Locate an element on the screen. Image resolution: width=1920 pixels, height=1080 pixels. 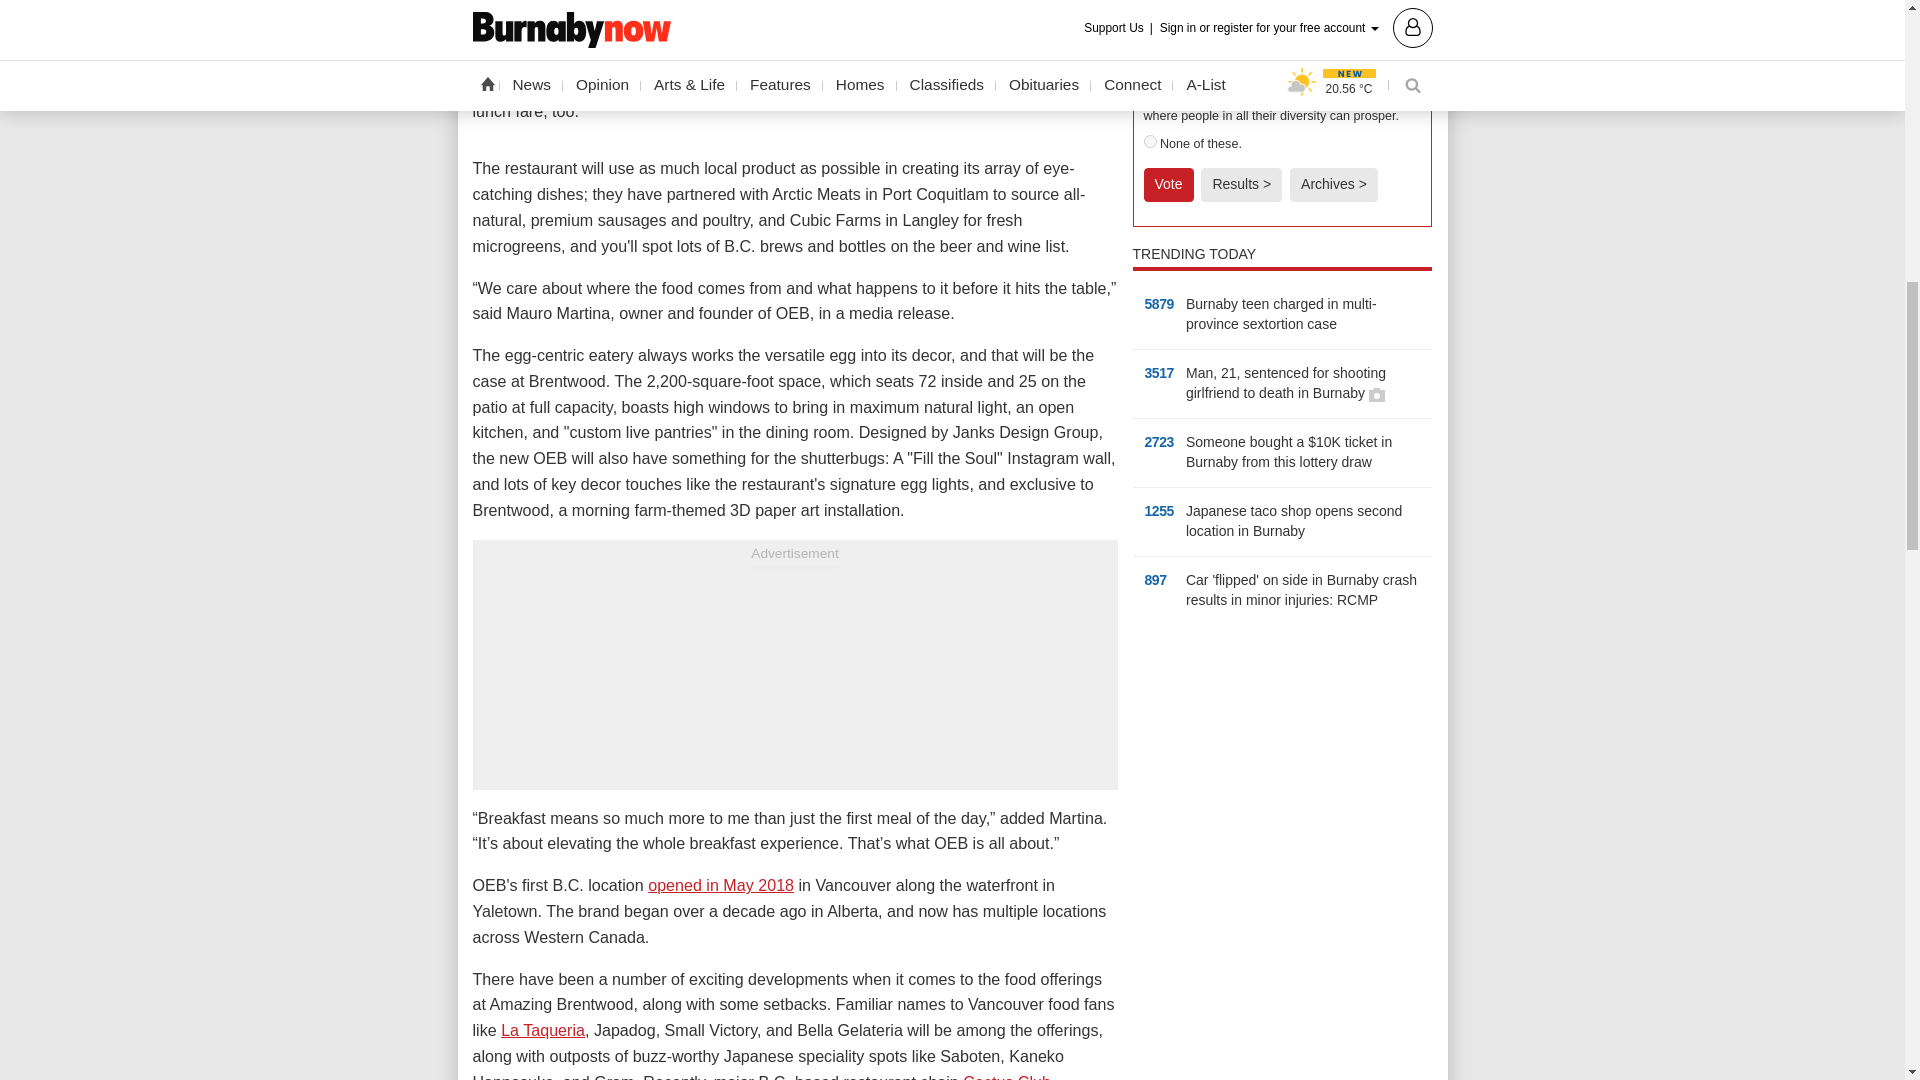
120309 is located at coordinates (1150, 94).